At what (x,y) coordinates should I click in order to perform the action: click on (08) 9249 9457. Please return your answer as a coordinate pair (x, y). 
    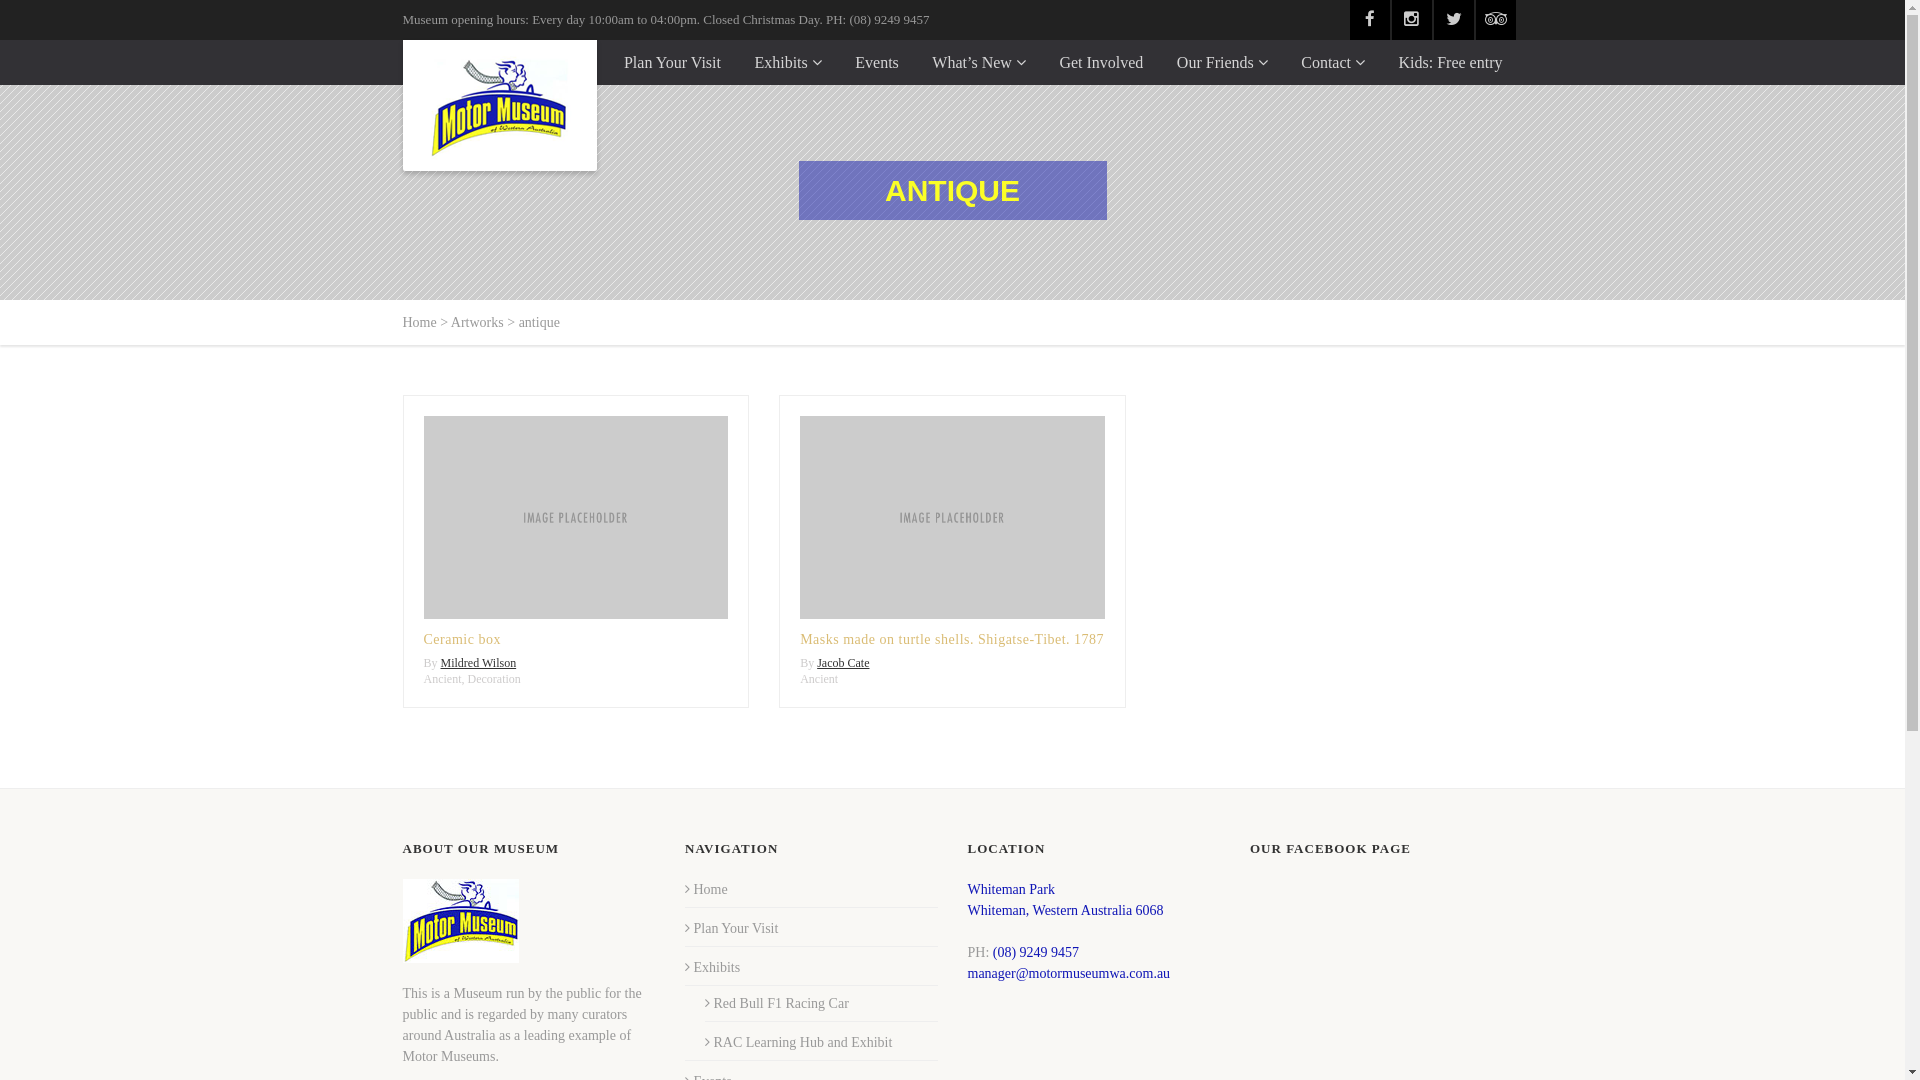
    Looking at the image, I should click on (1036, 952).